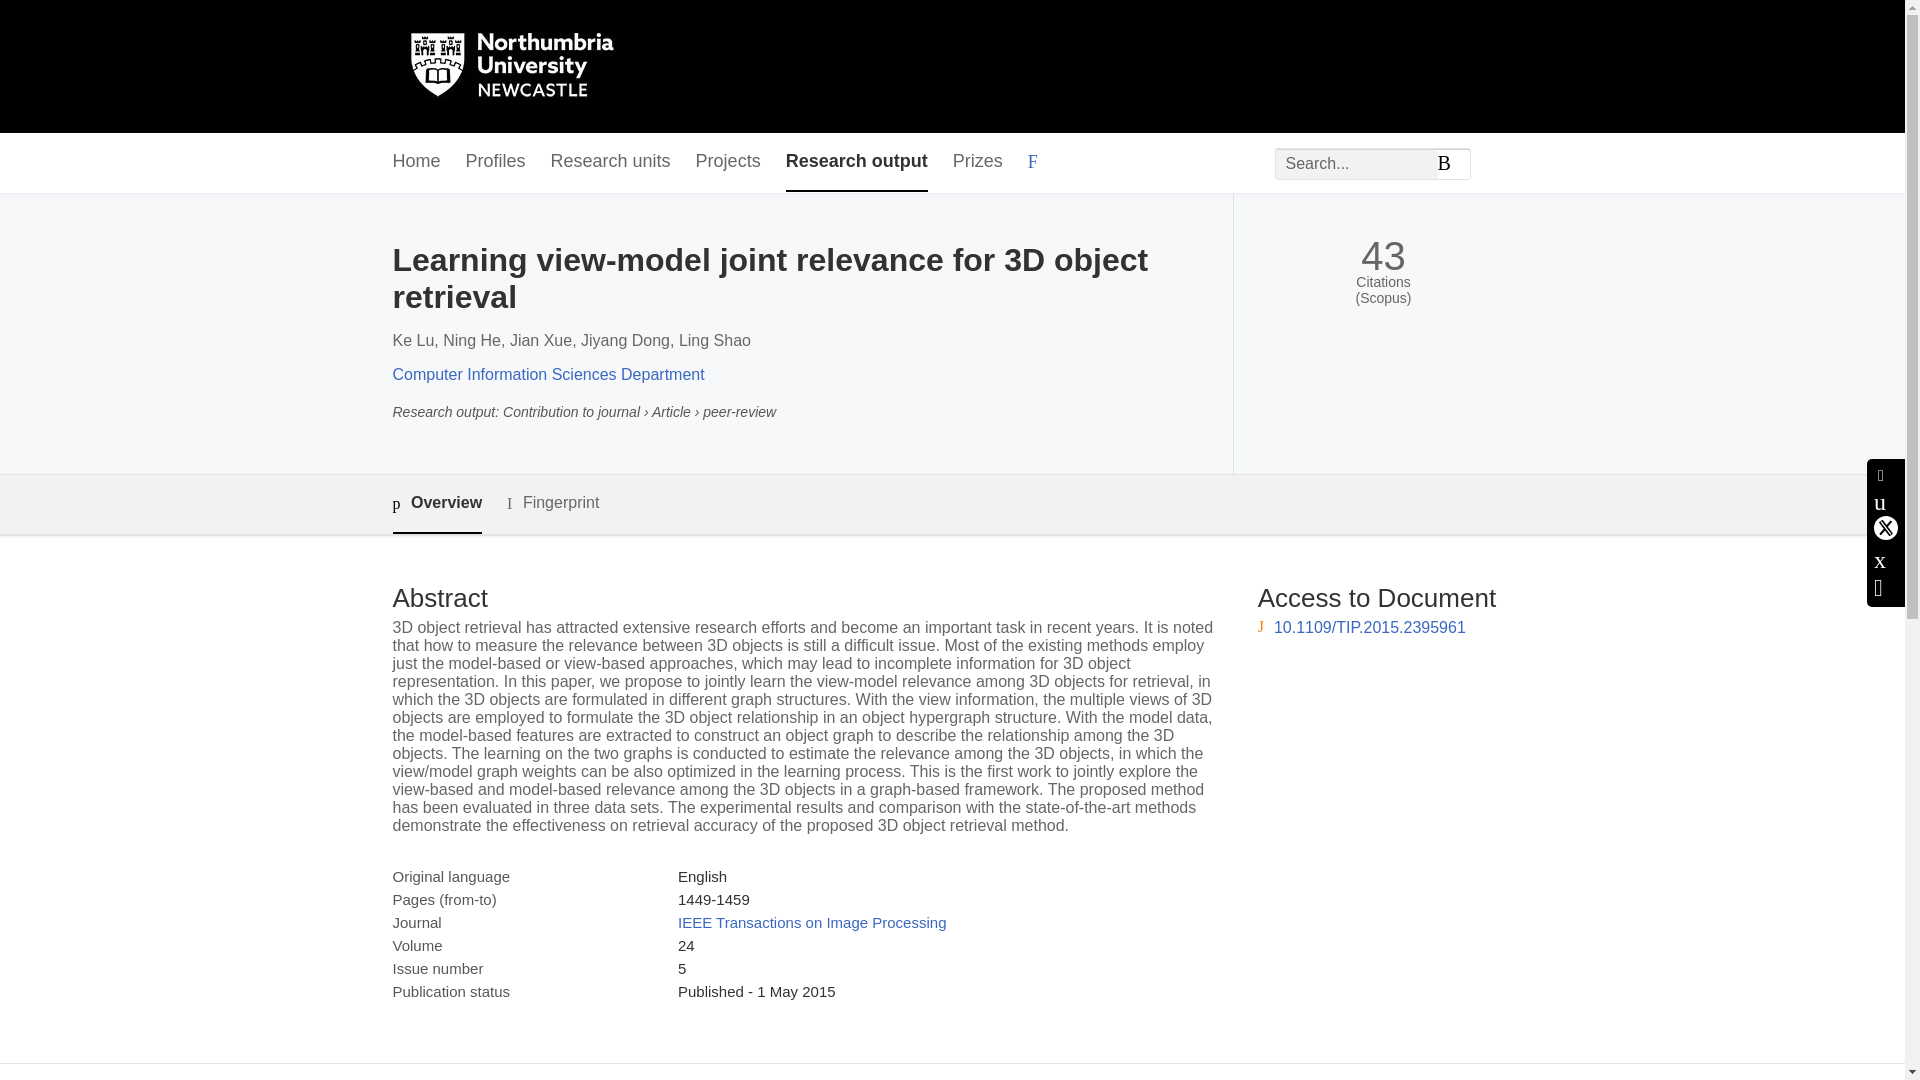 The image size is (1920, 1080). Describe the element at coordinates (548, 374) in the screenshot. I see `Computer Information Sciences Department` at that location.